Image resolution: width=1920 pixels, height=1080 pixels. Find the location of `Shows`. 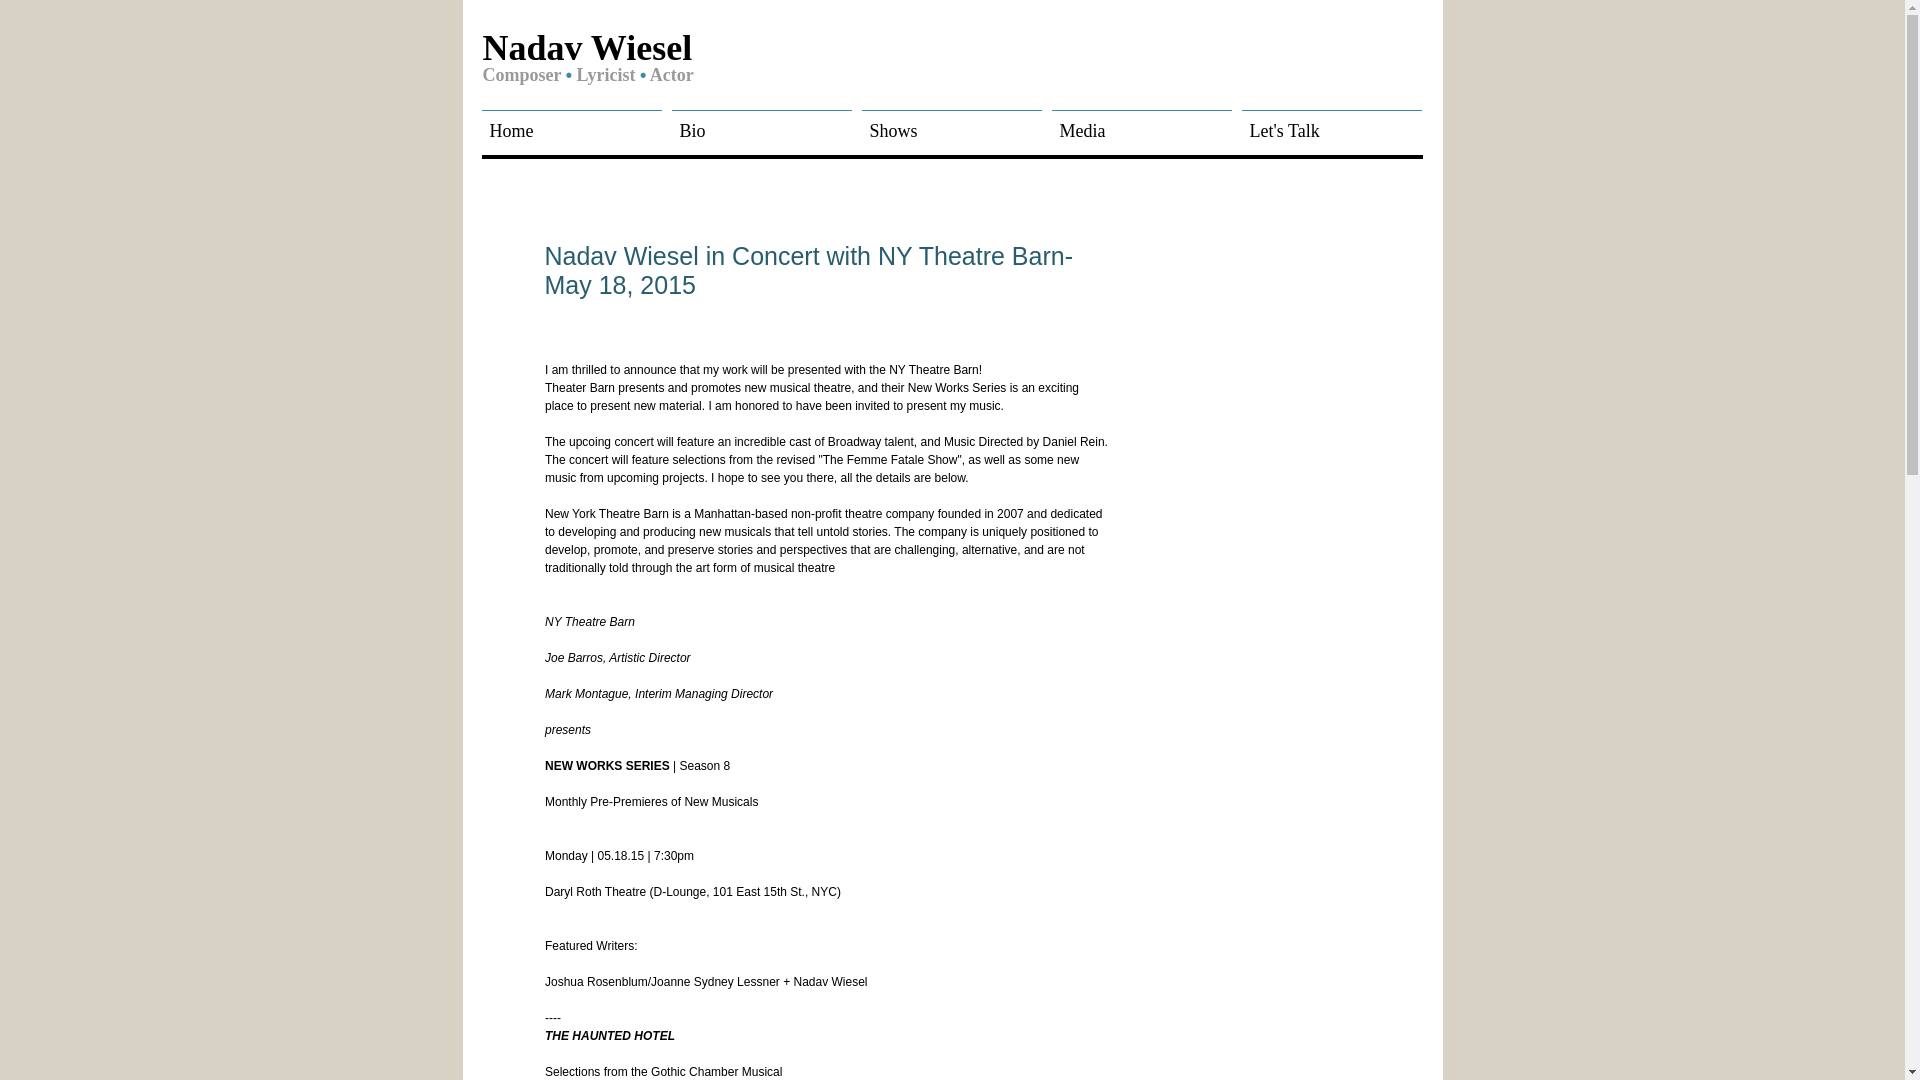

Shows is located at coordinates (951, 122).